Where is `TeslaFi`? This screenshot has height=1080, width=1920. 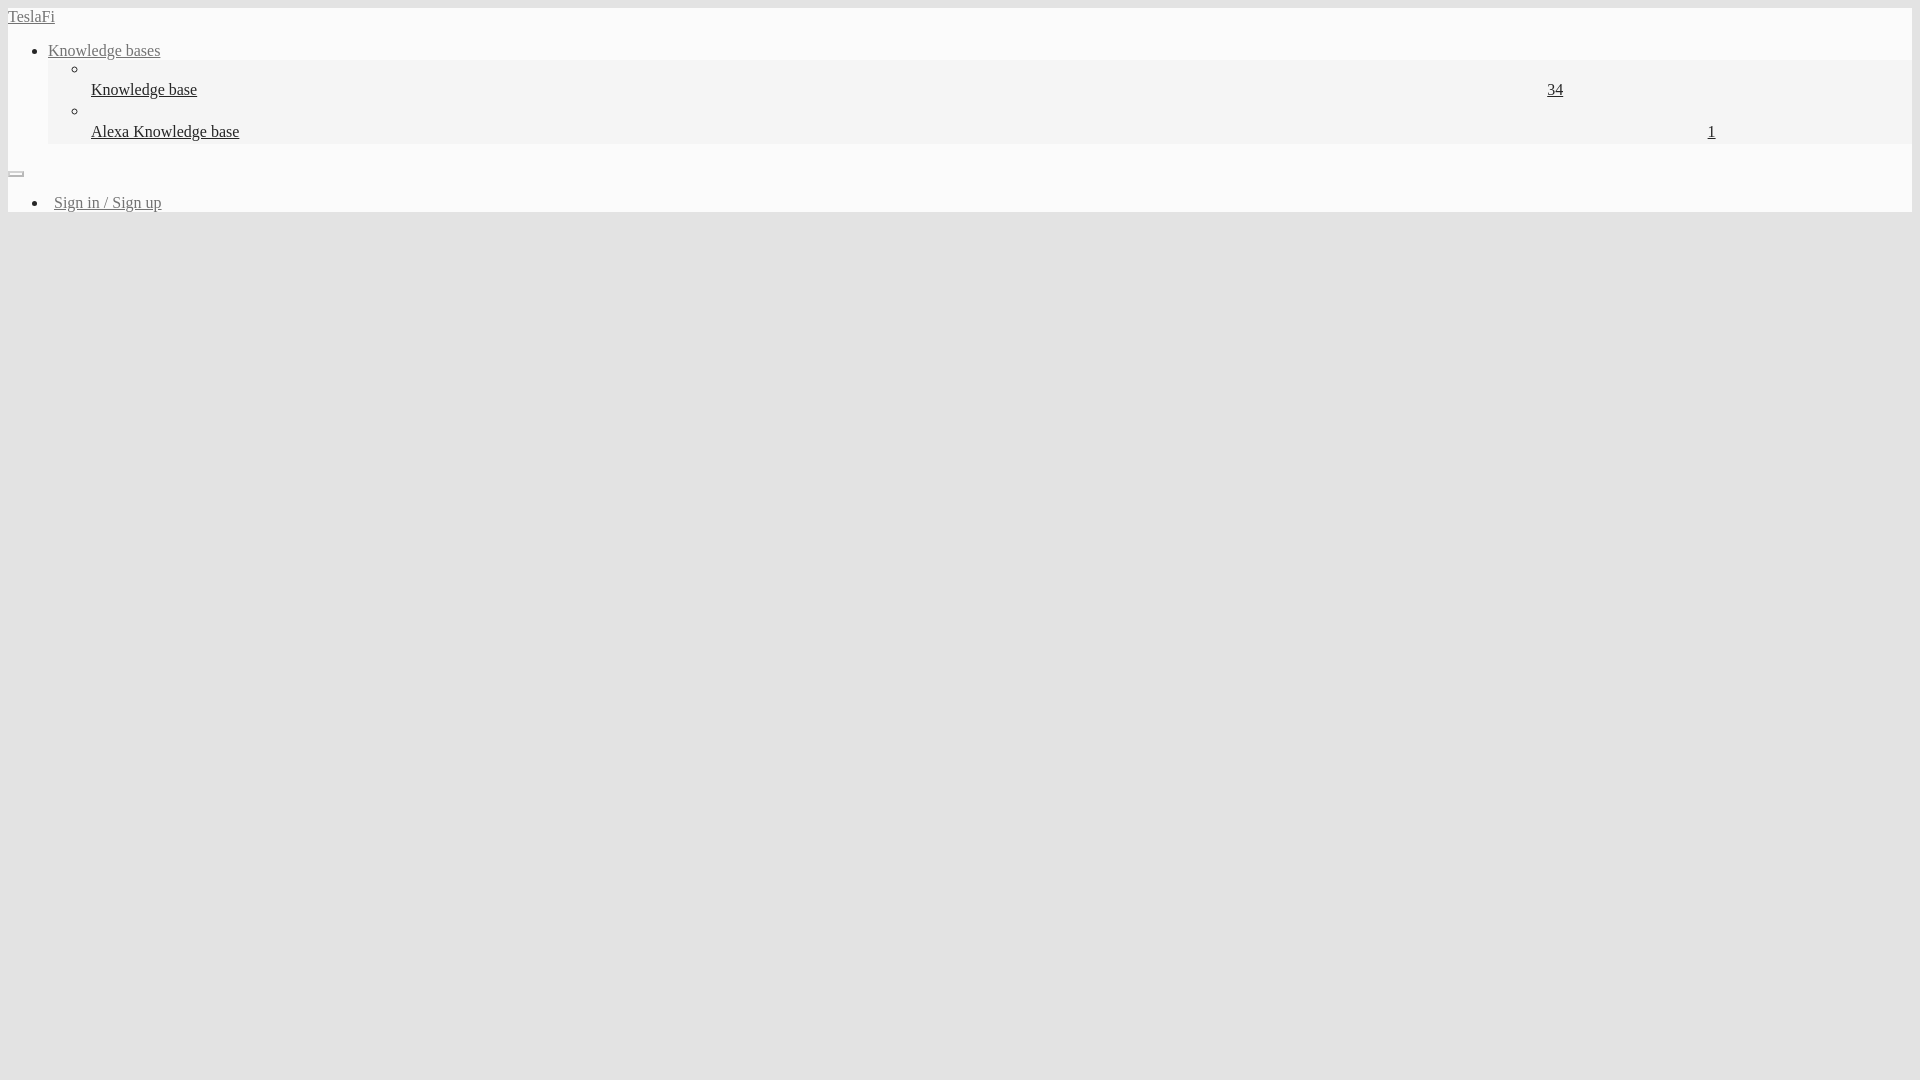 TeslaFi is located at coordinates (31, 16).